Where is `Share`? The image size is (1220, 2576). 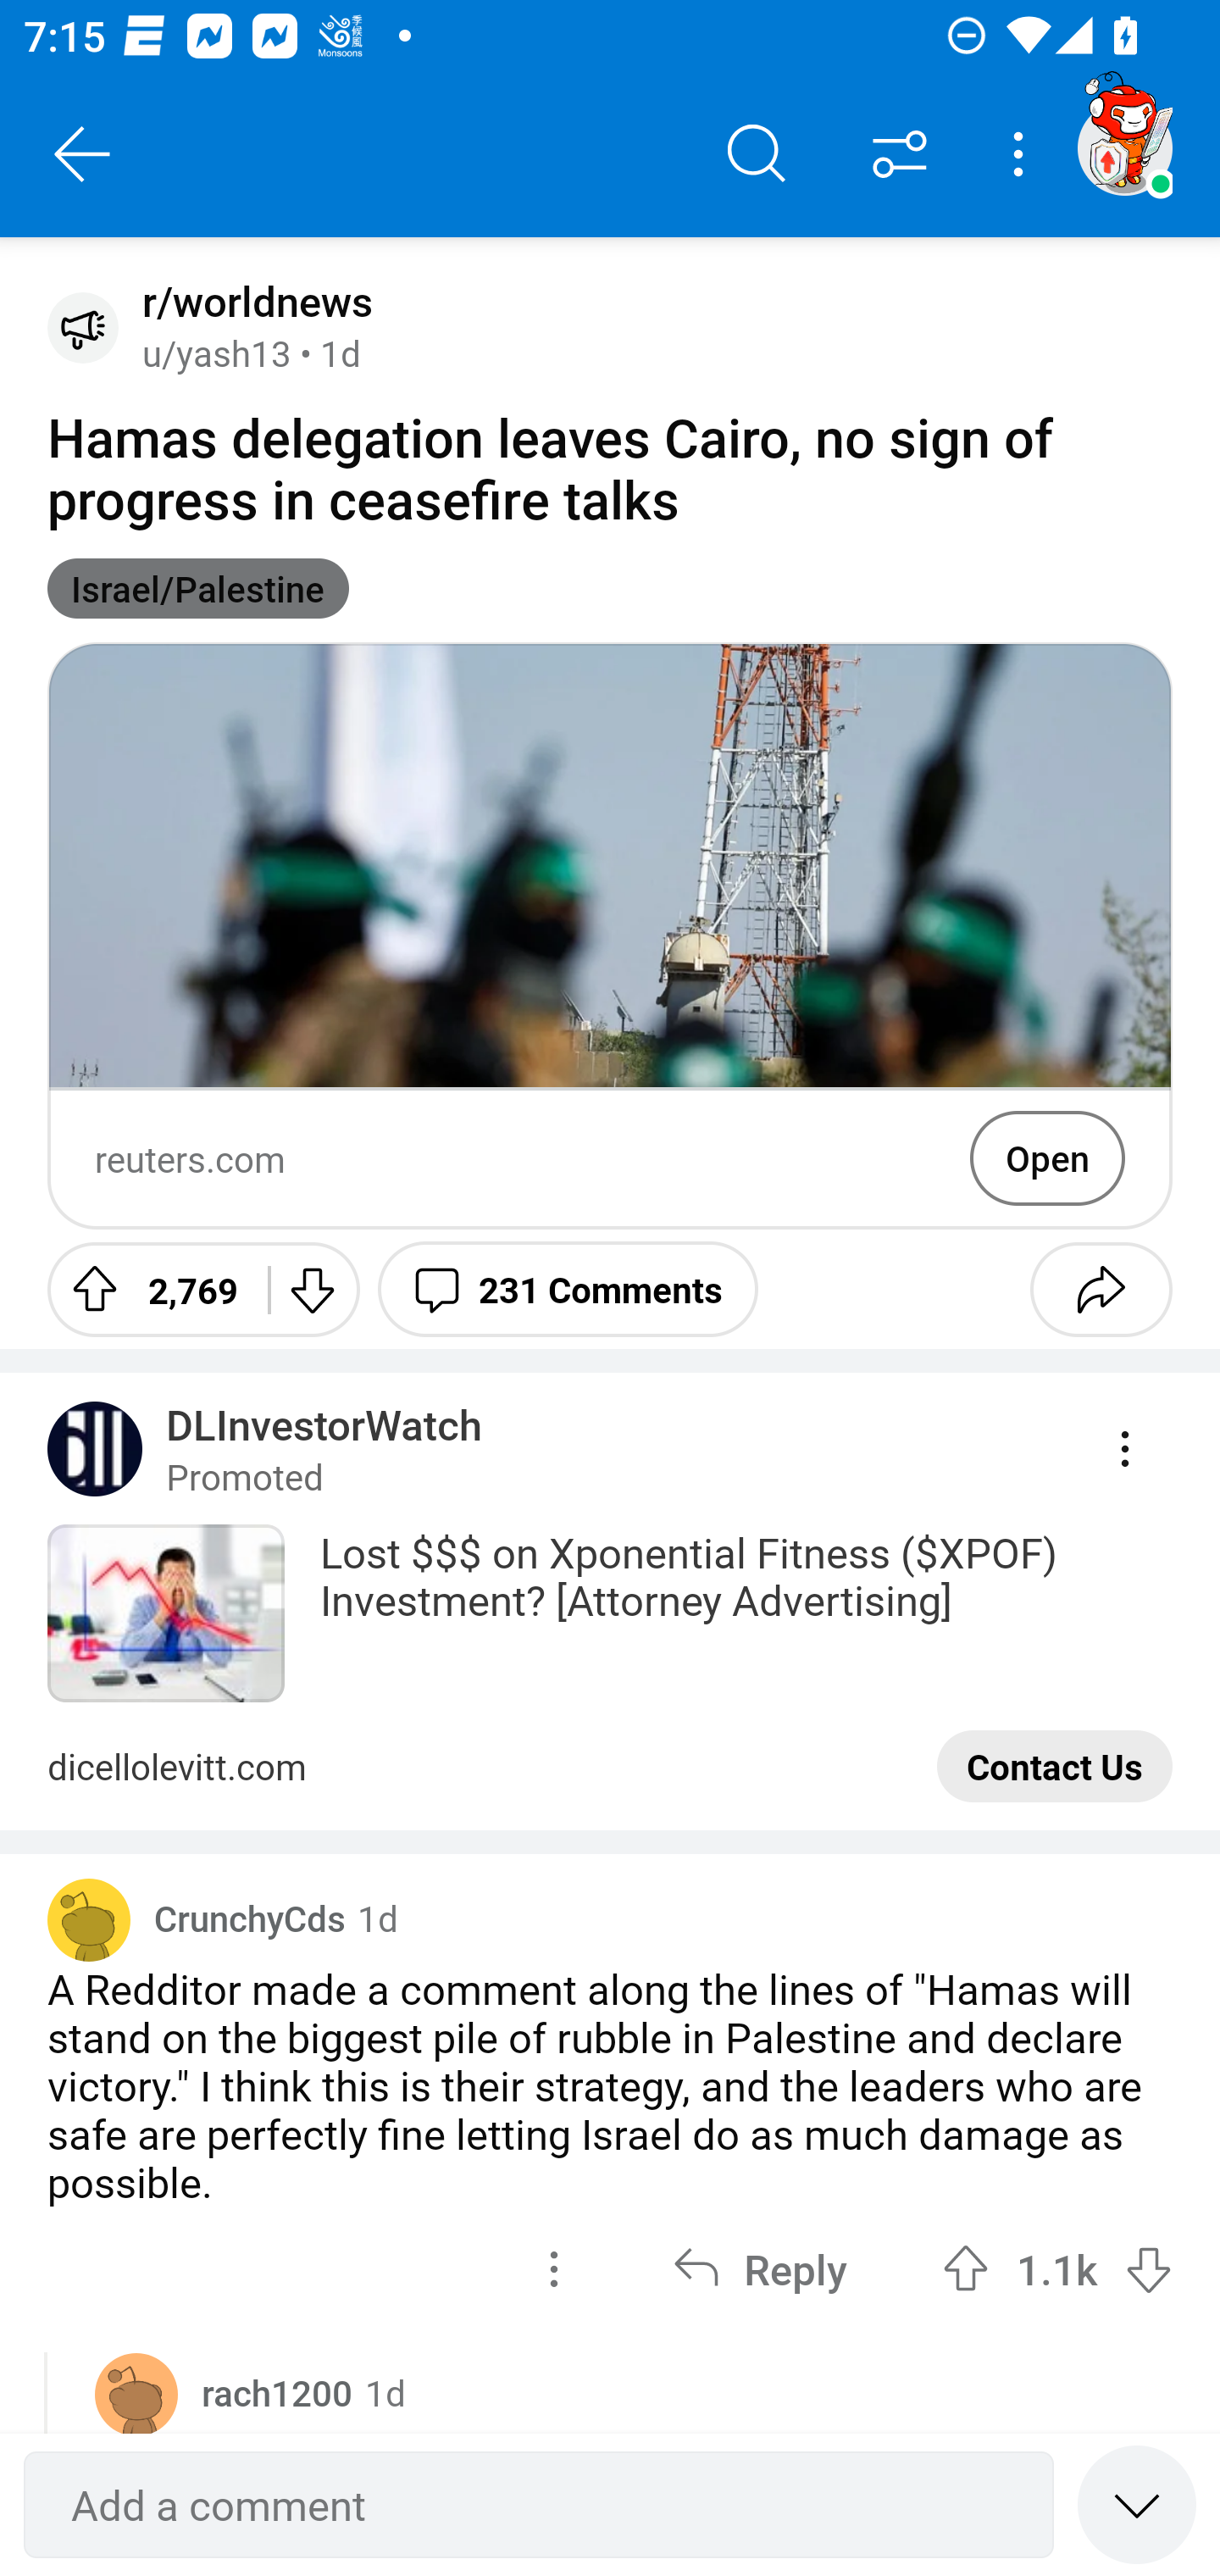 Share is located at coordinates (1101, 1289).